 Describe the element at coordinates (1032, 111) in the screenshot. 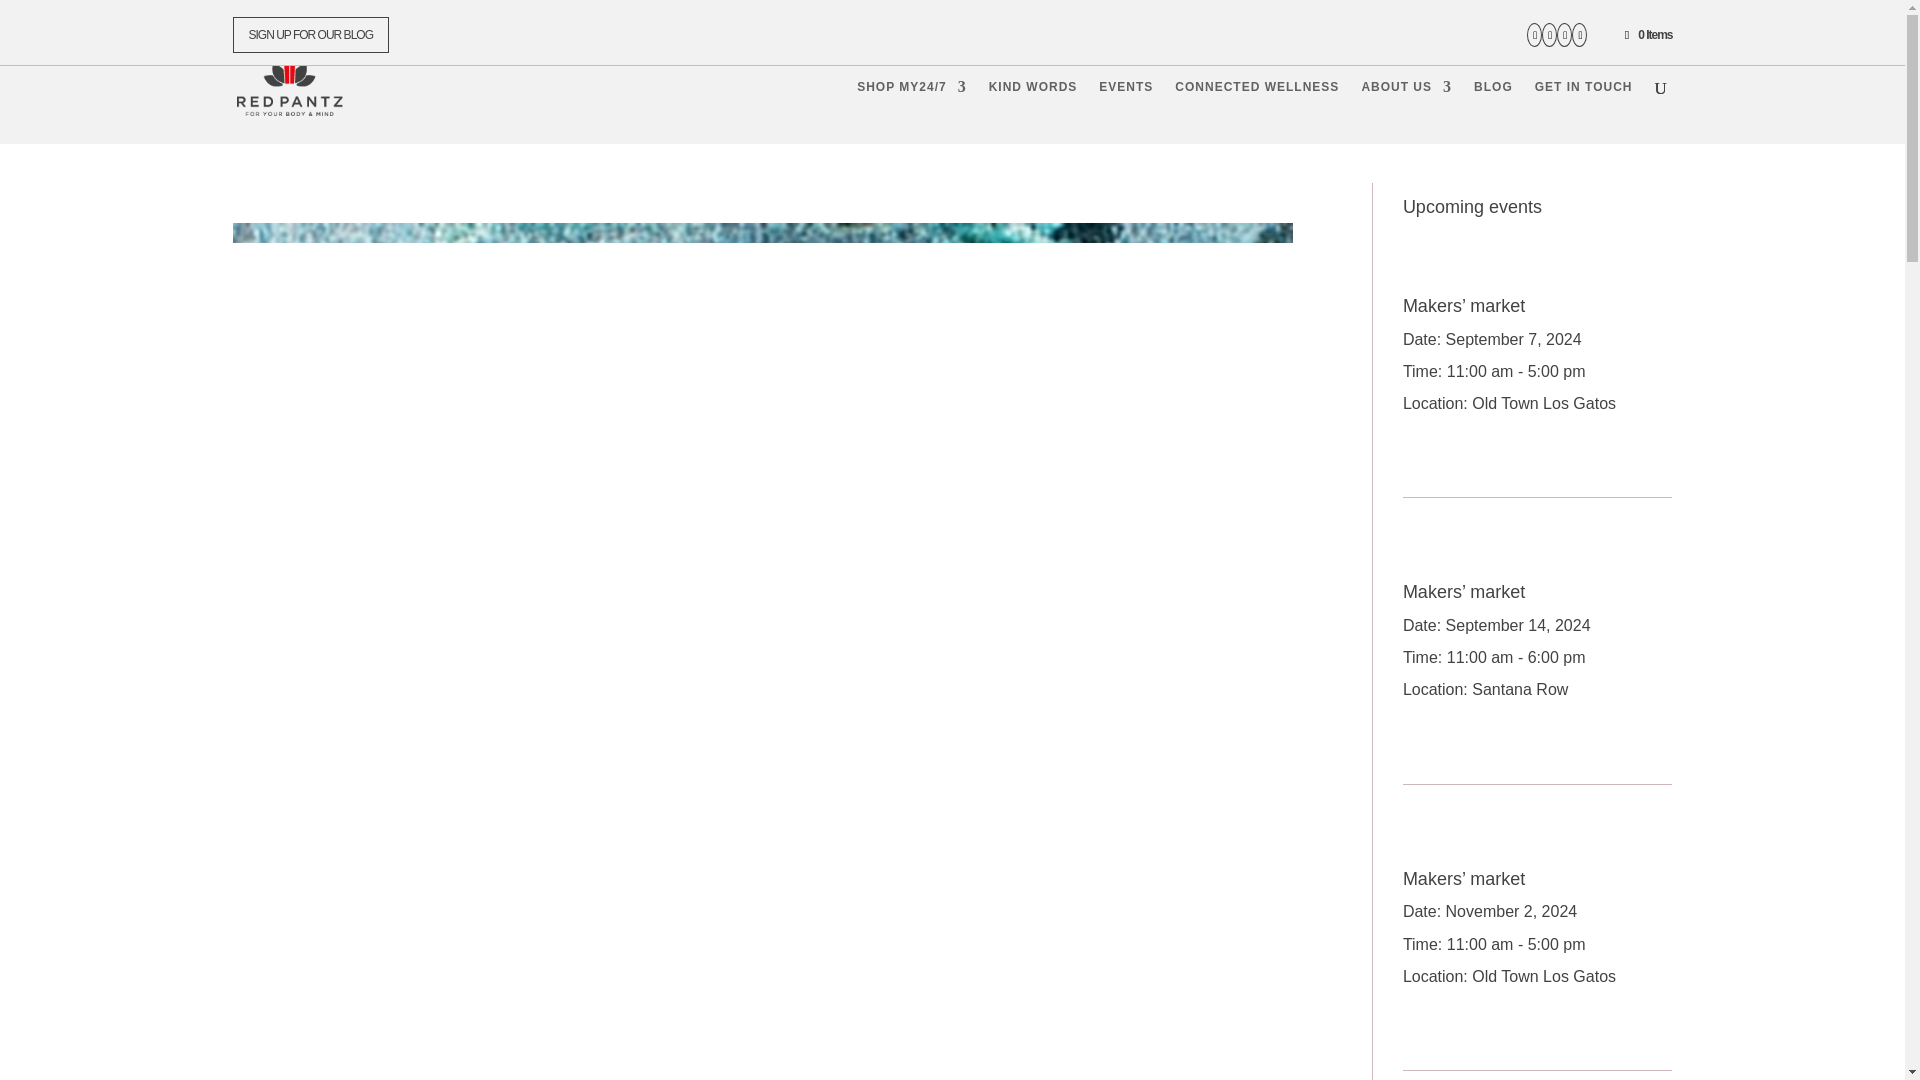

I see `KIND WORDS` at that location.